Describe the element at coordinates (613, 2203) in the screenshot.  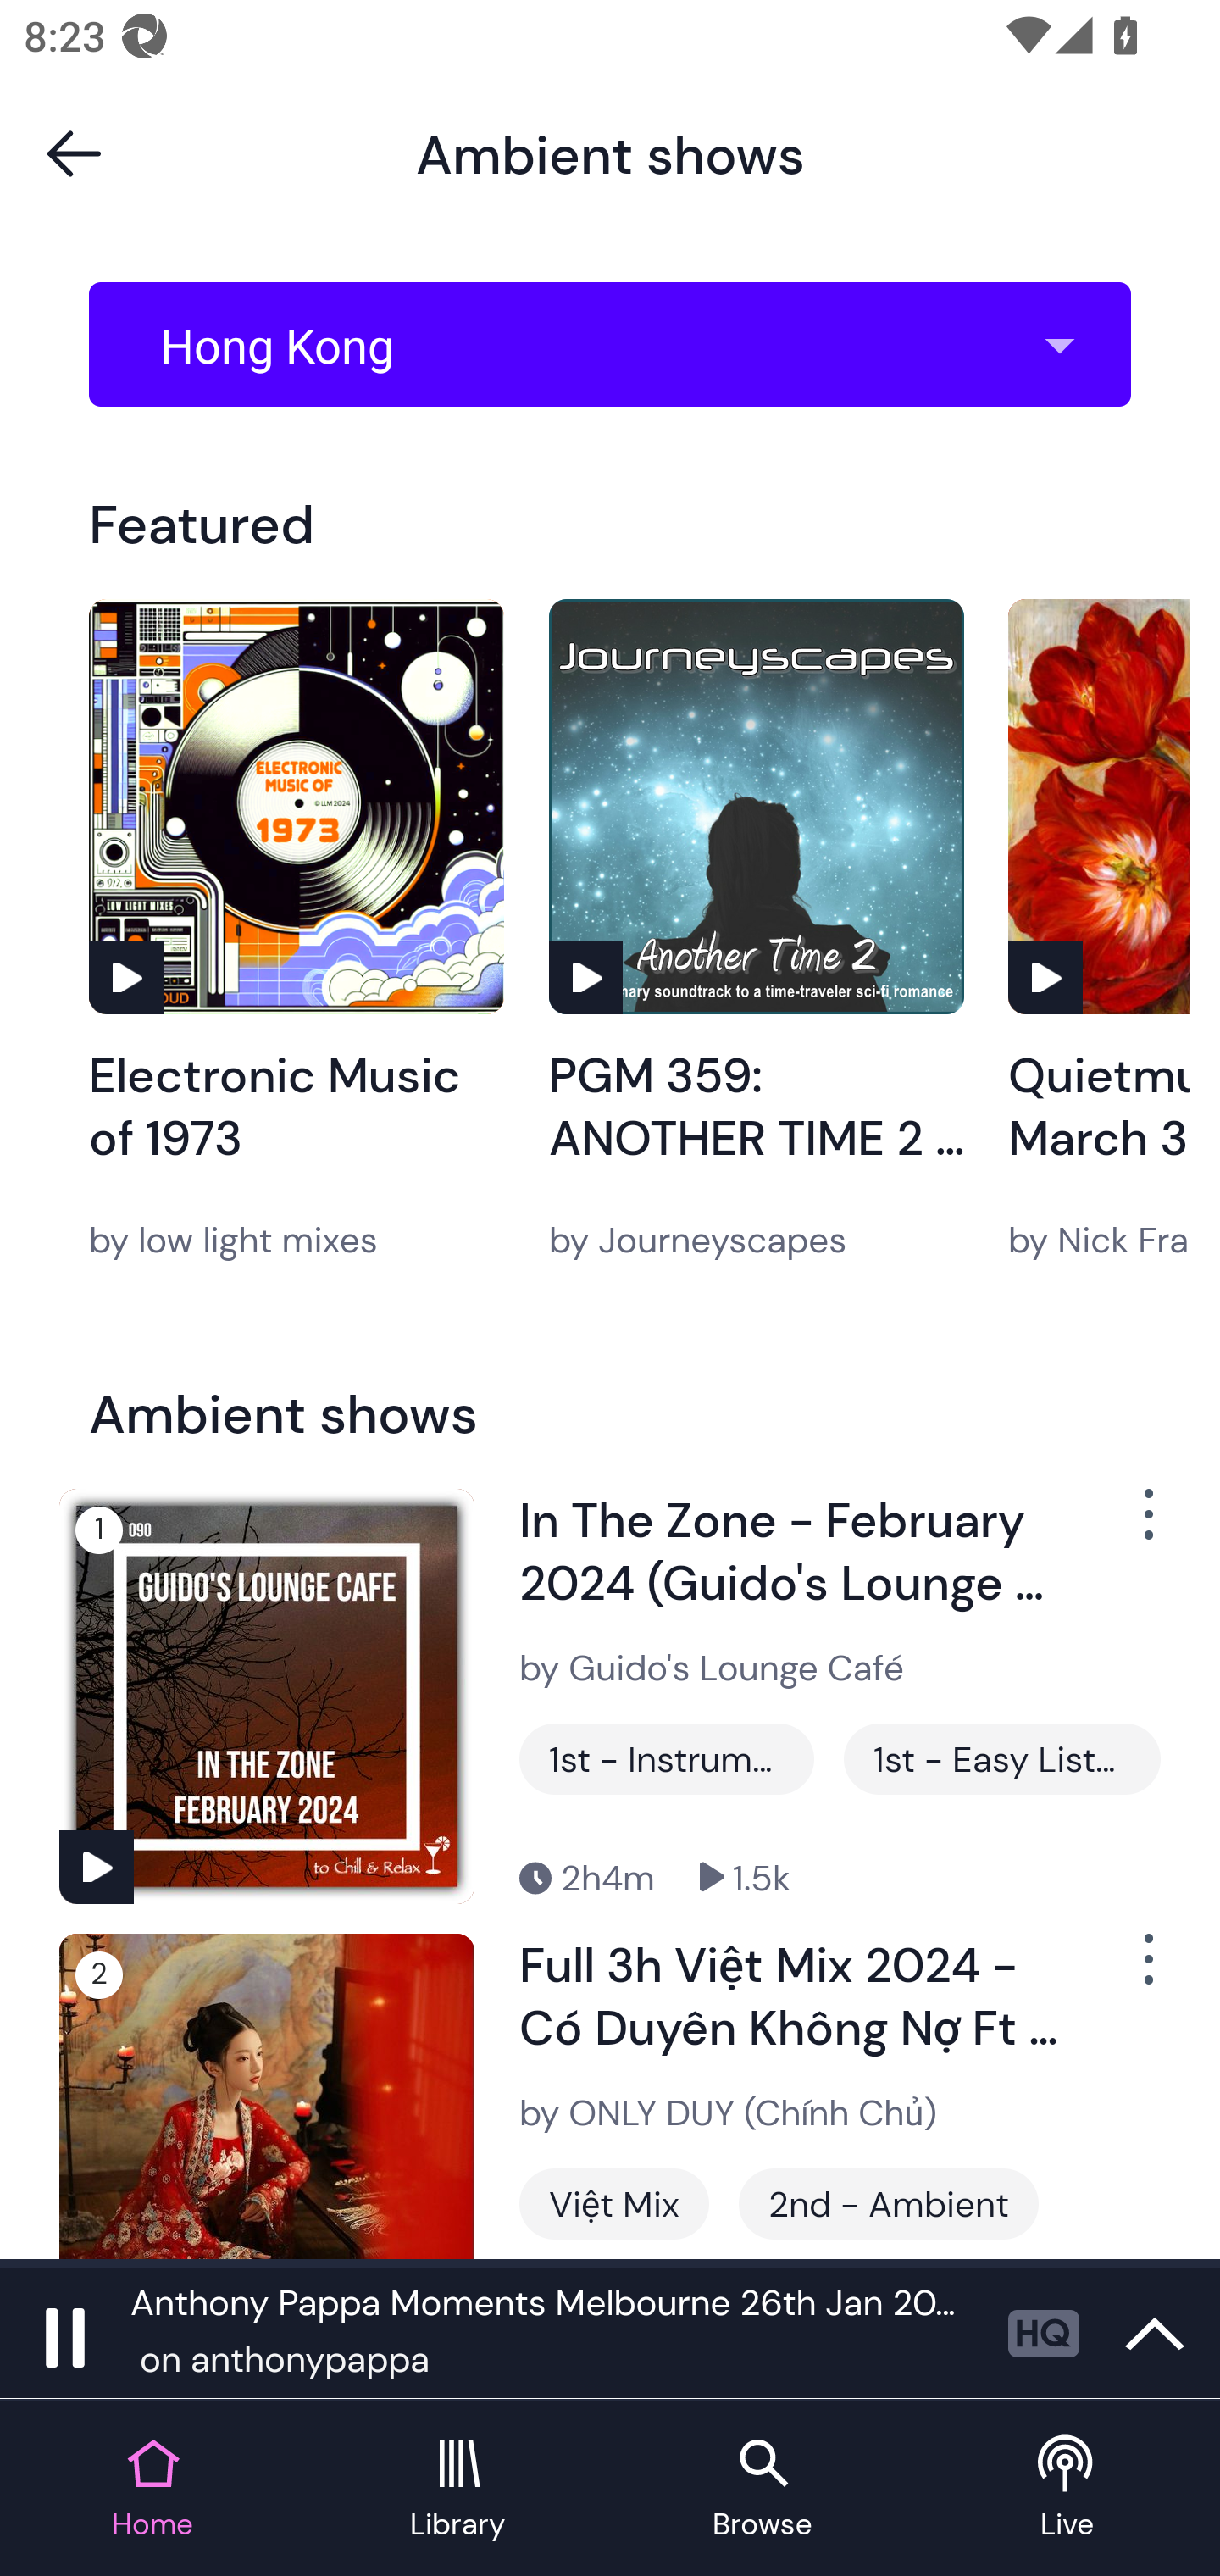
I see `Việt Mix` at that location.